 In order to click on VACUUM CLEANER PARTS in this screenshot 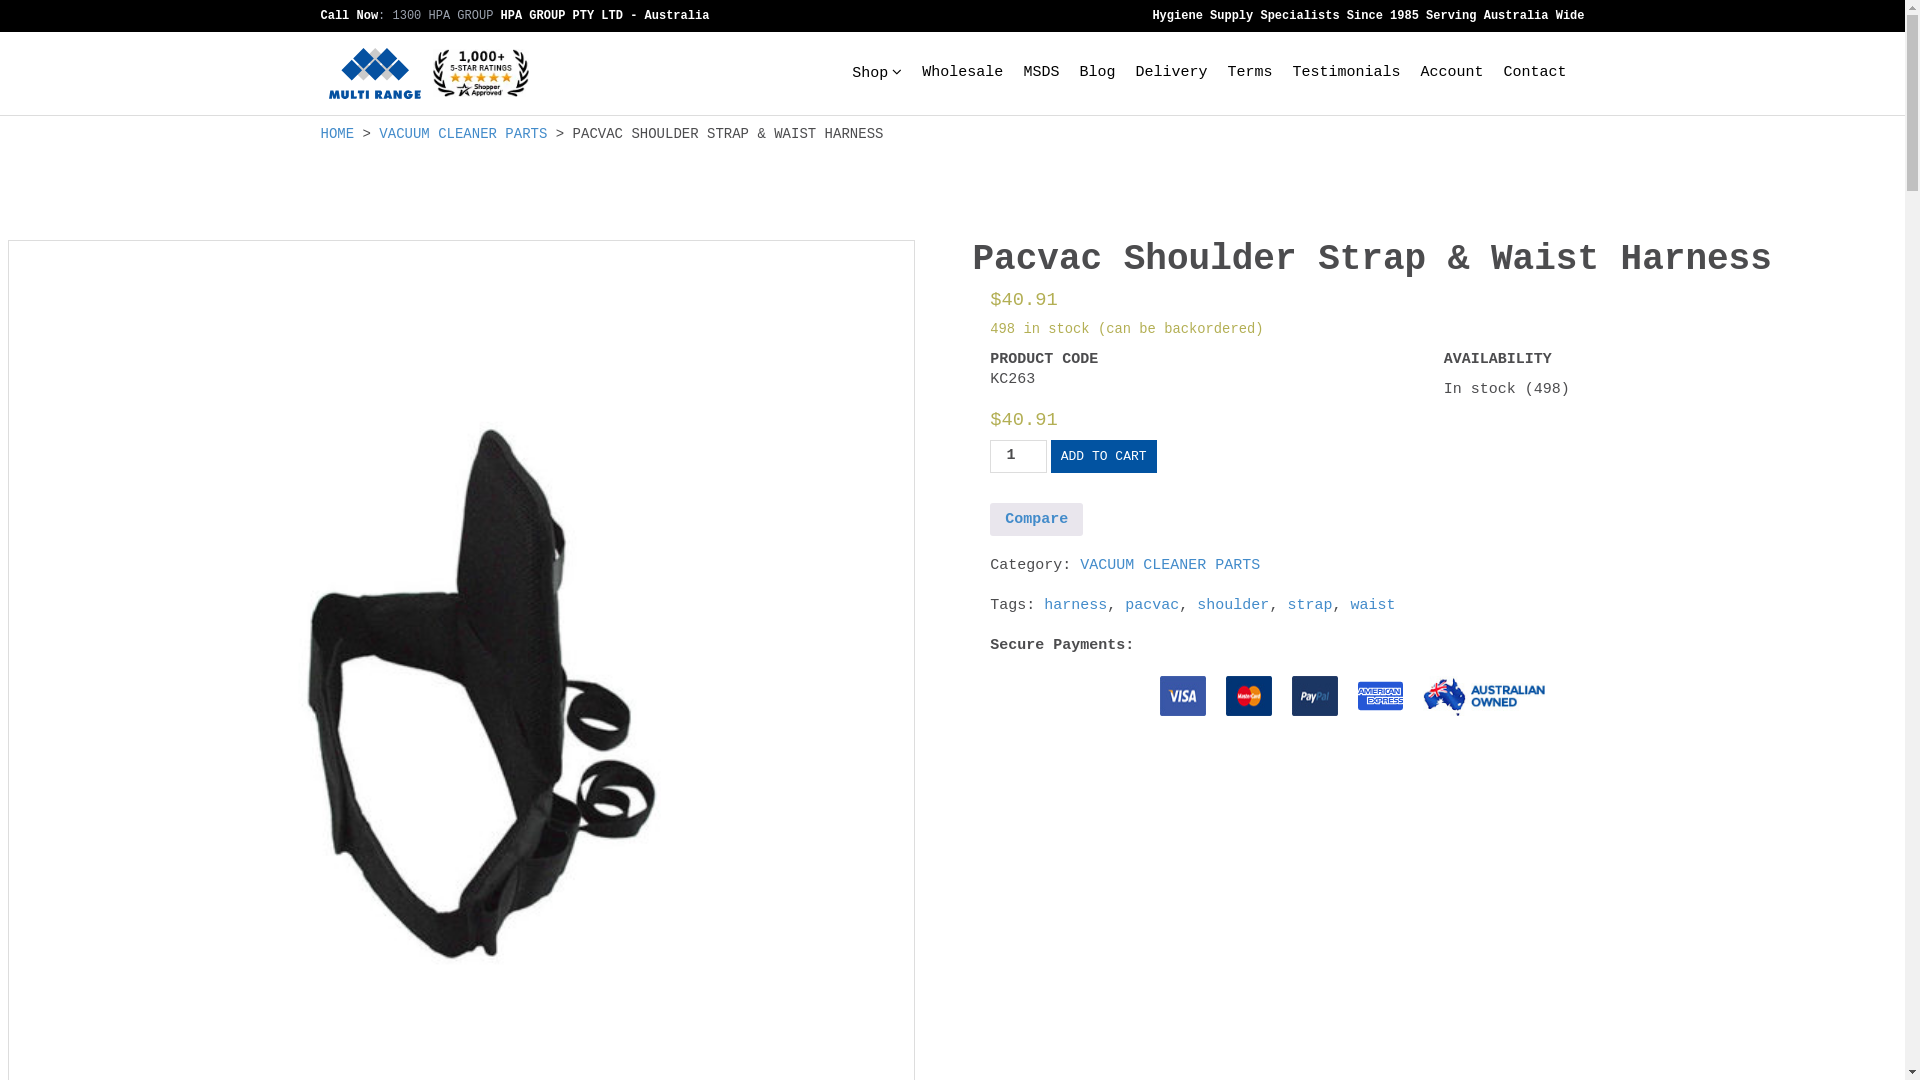, I will do `click(463, 134)`.